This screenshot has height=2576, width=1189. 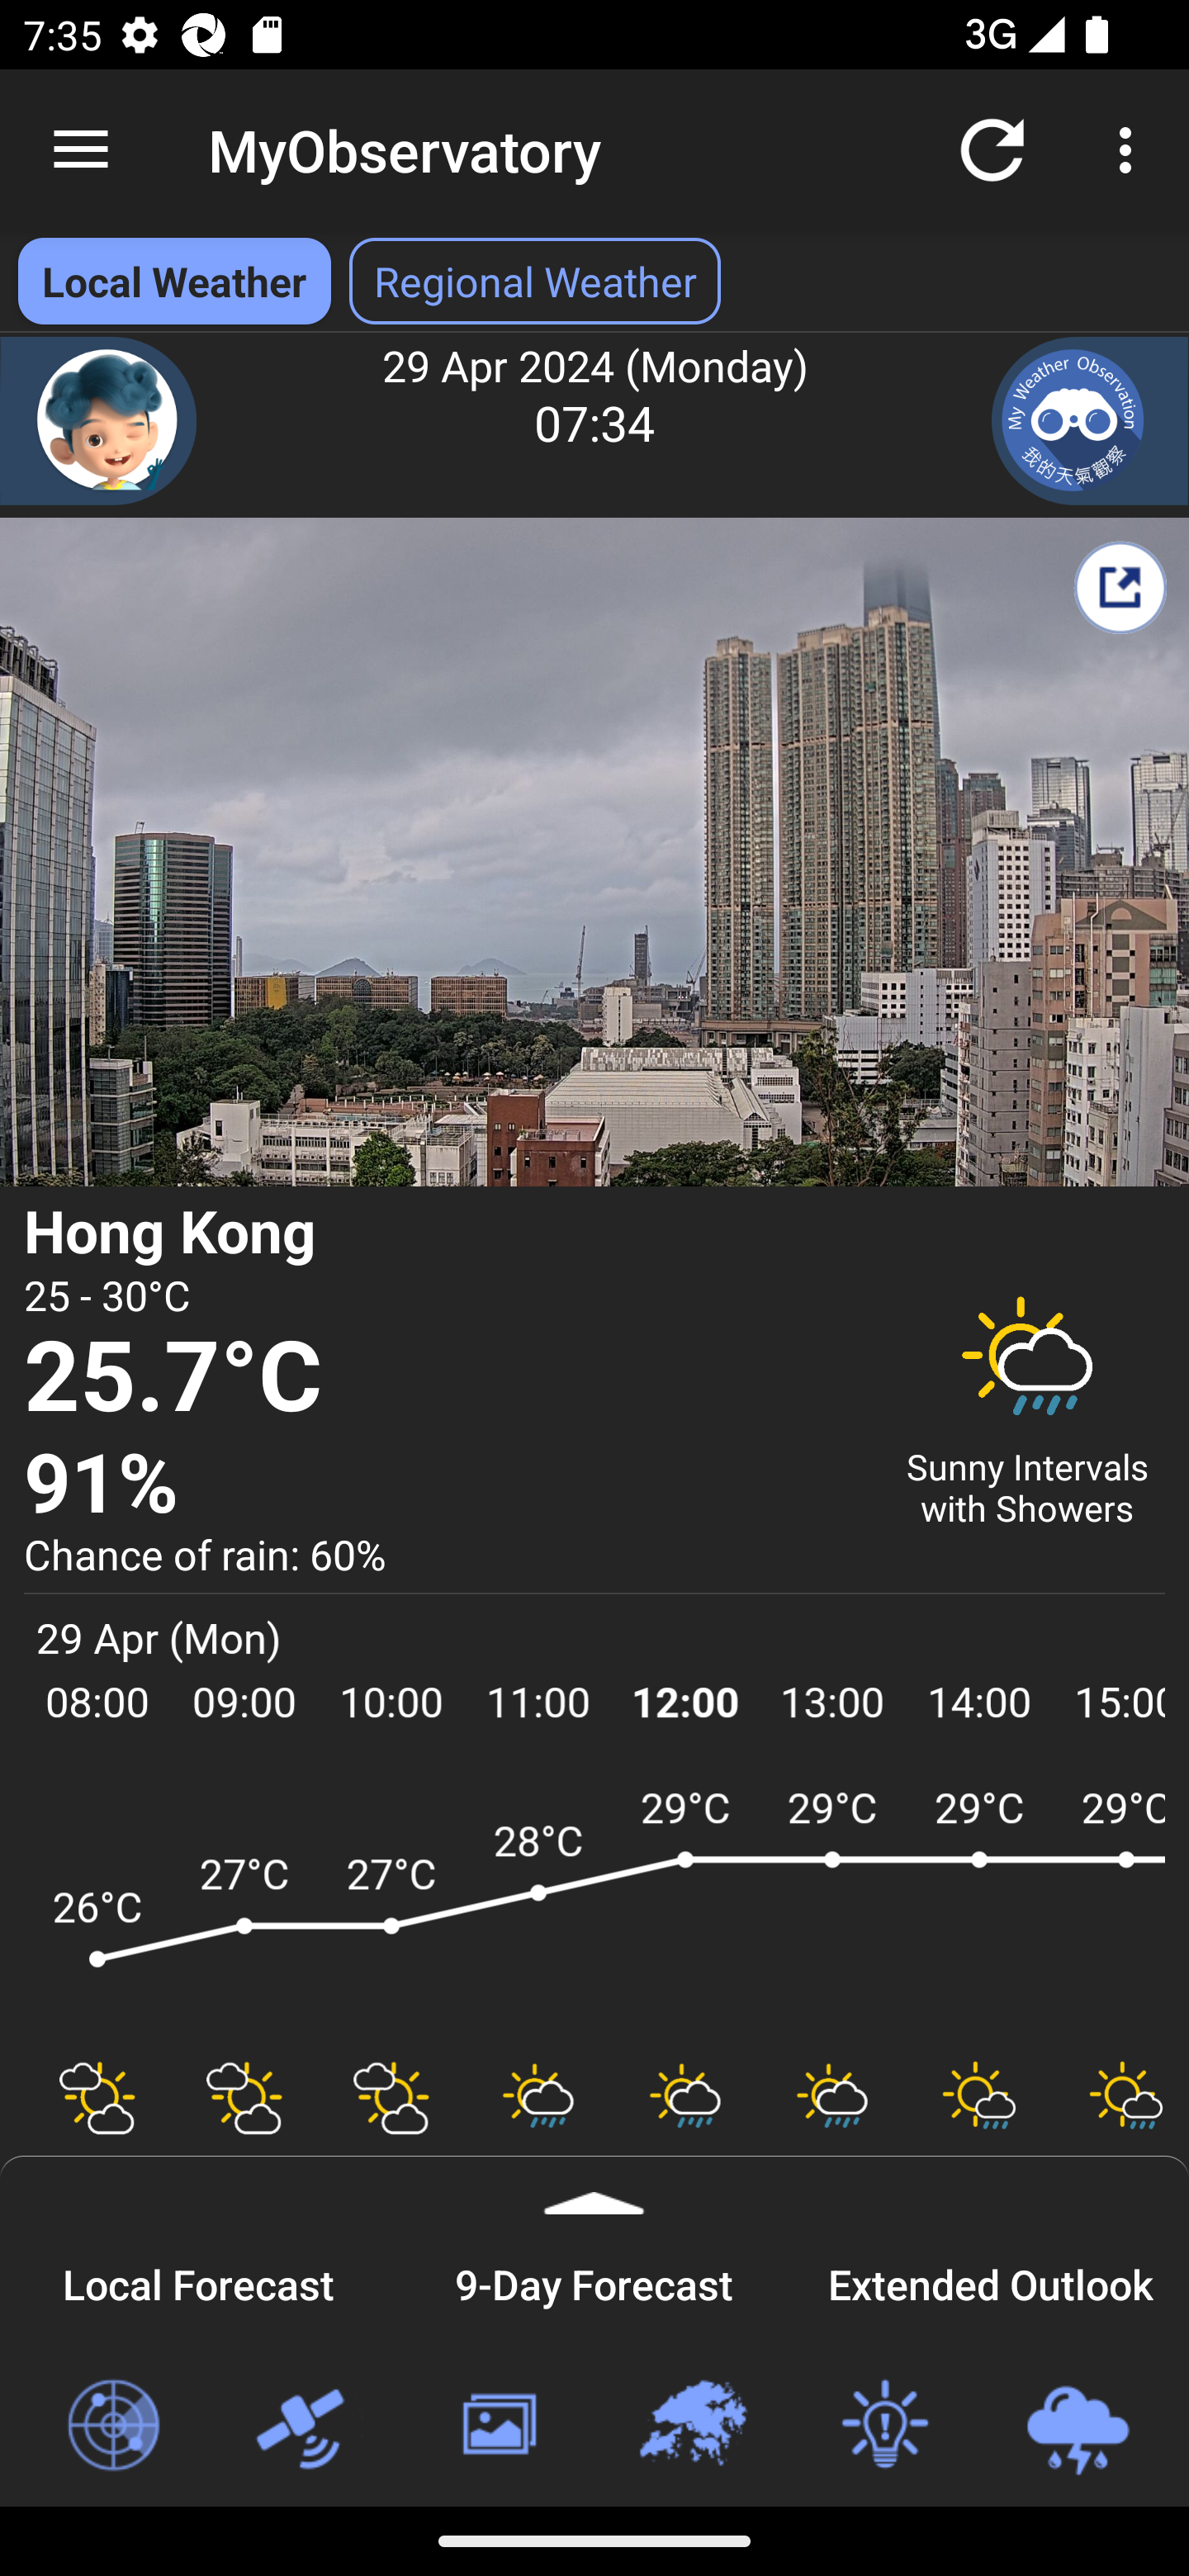 What do you see at coordinates (1077, 2426) in the screenshot?
I see `Loc-based Rain & Lightning Forecast` at bounding box center [1077, 2426].